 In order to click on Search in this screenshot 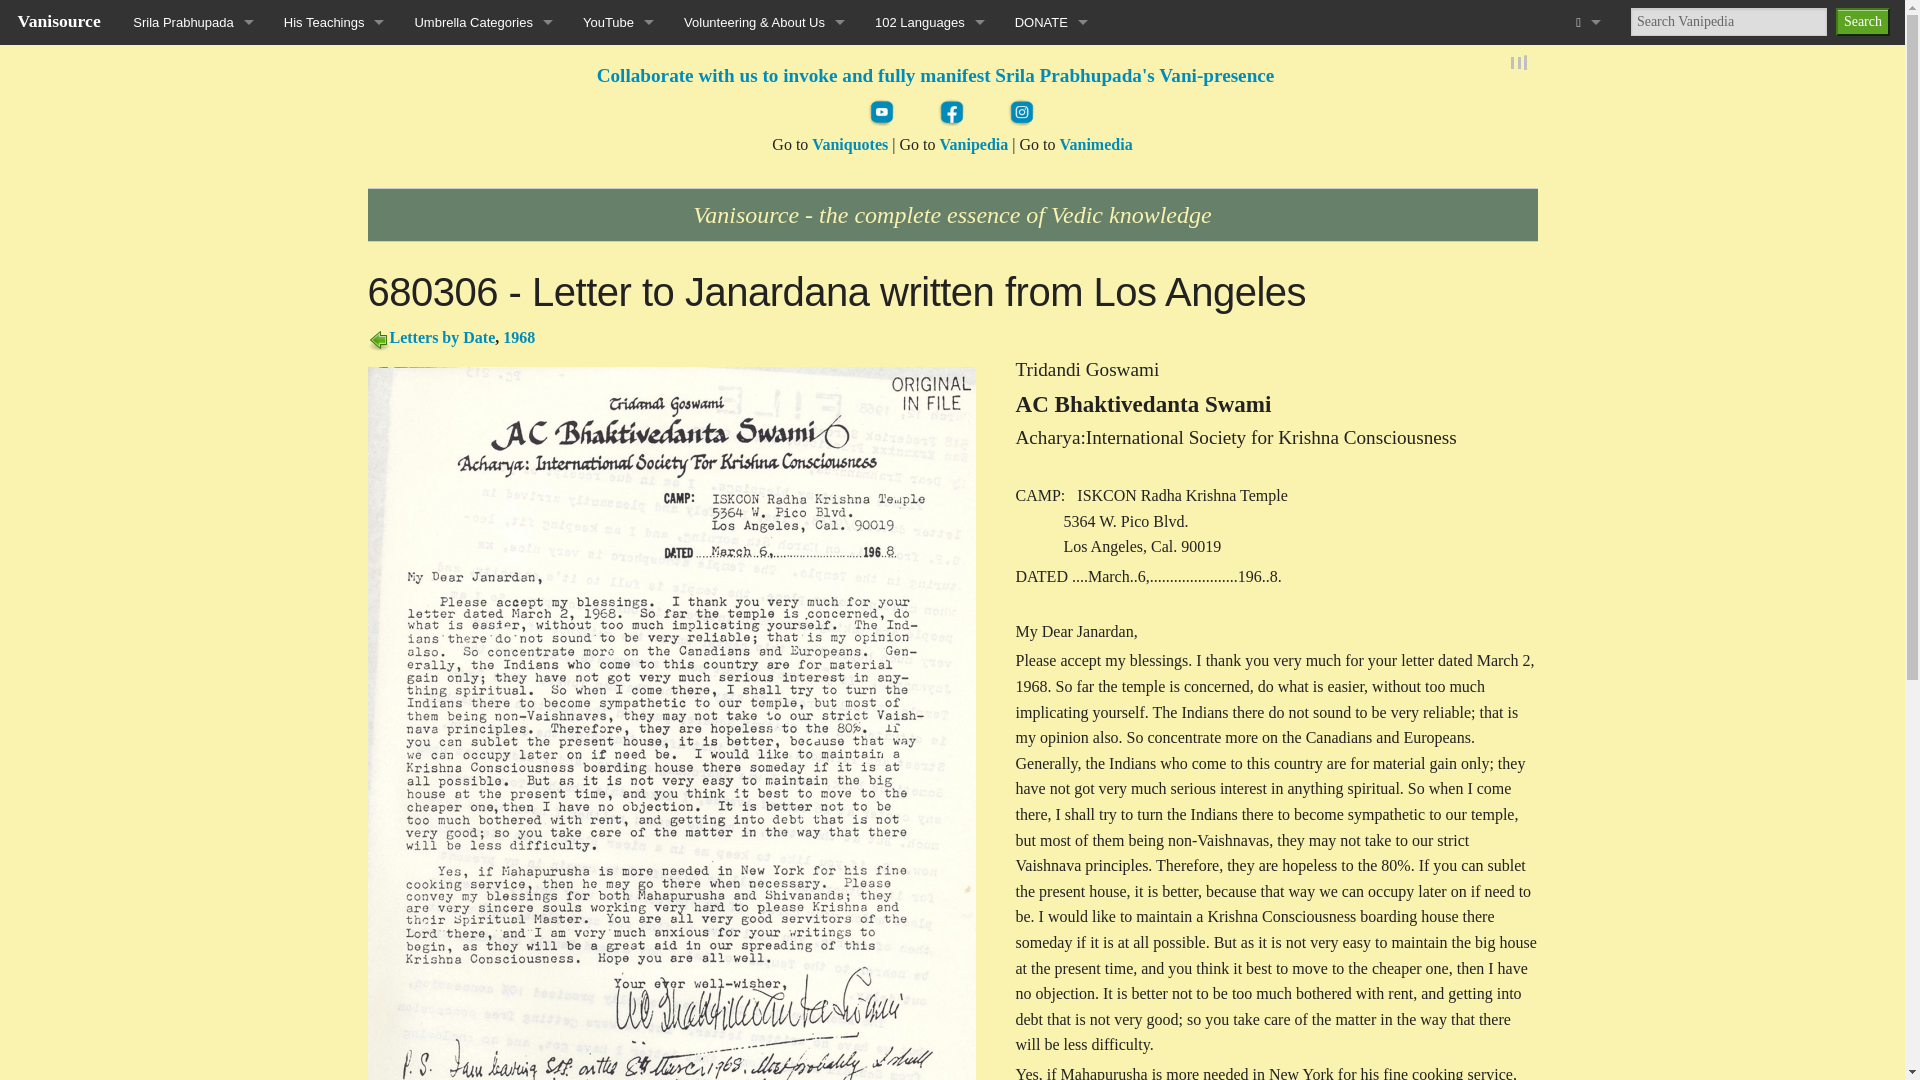, I will do `click(1862, 21)`.